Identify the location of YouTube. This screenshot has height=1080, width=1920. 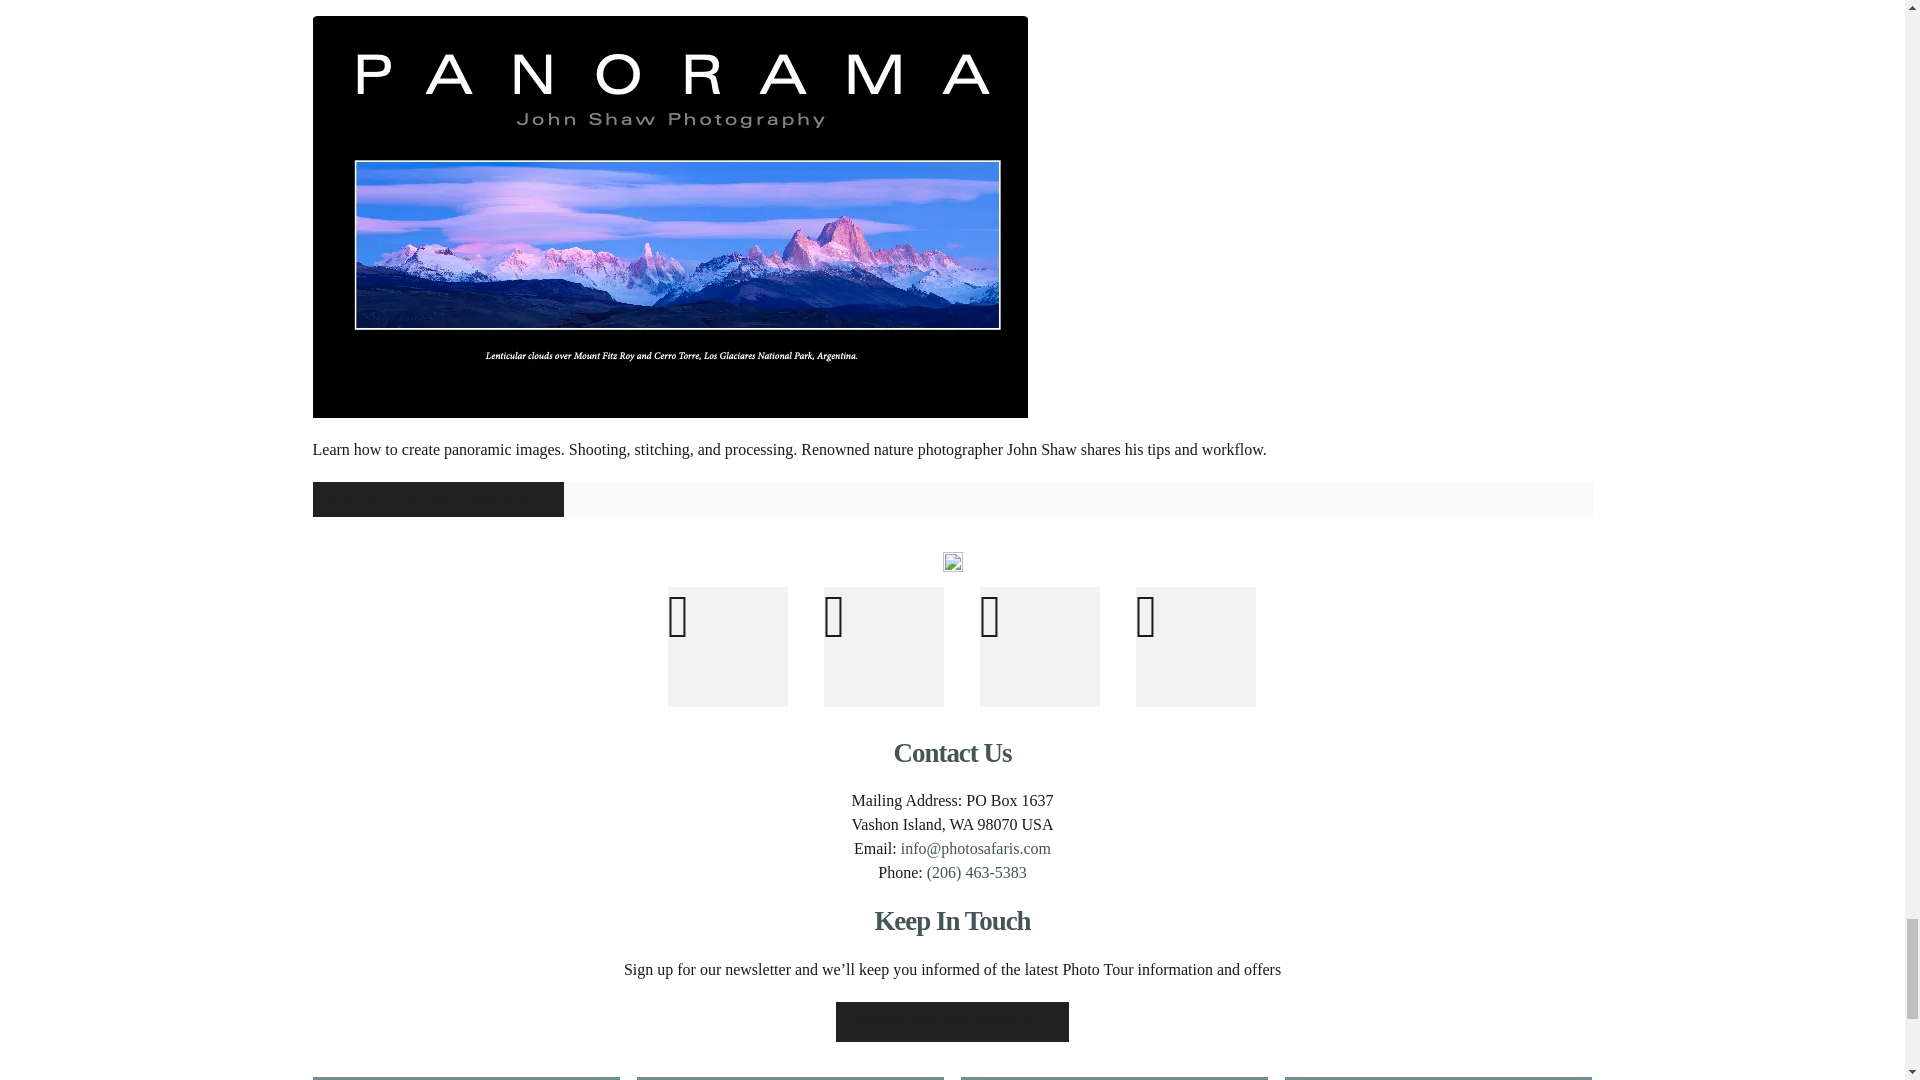
(1040, 647).